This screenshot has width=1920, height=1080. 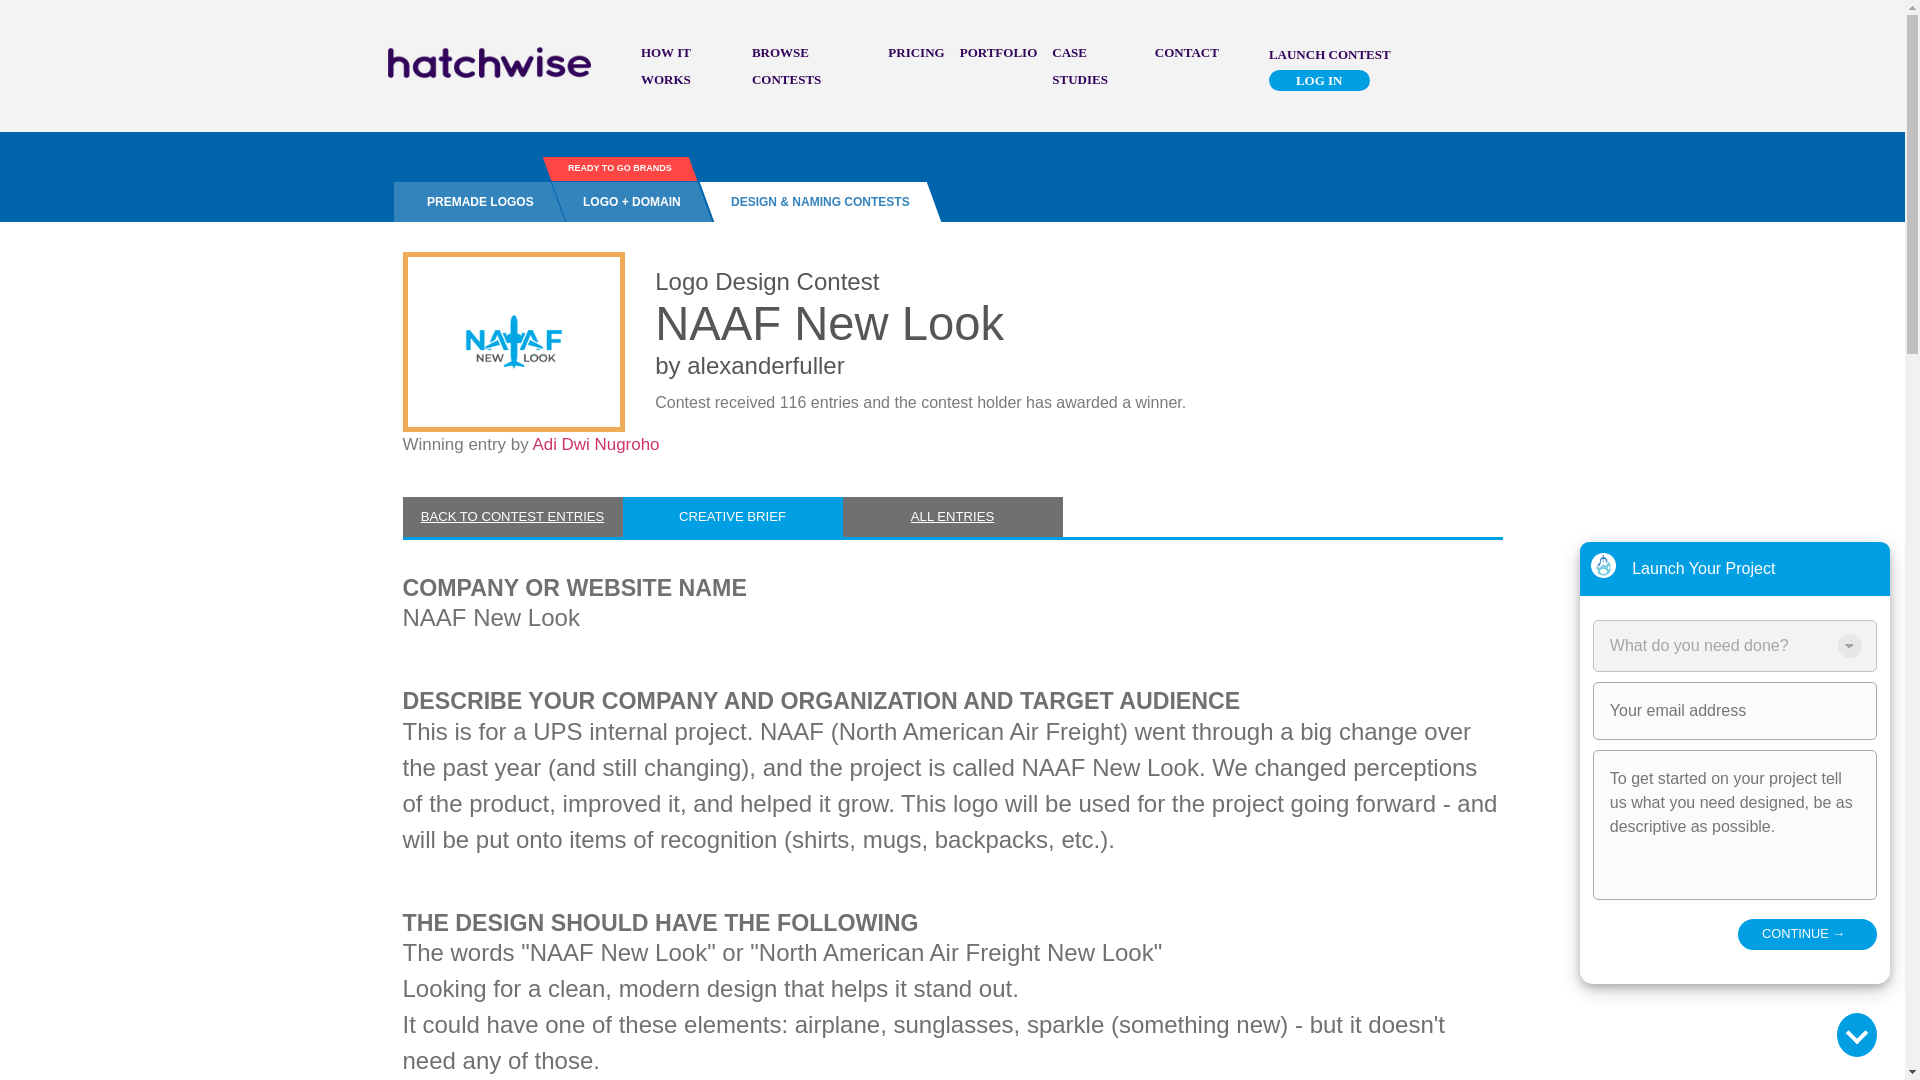 What do you see at coordinates (1080, 66) in the screenshot?
I see `CASE STUDIES` at bounding box center [1080, 66].